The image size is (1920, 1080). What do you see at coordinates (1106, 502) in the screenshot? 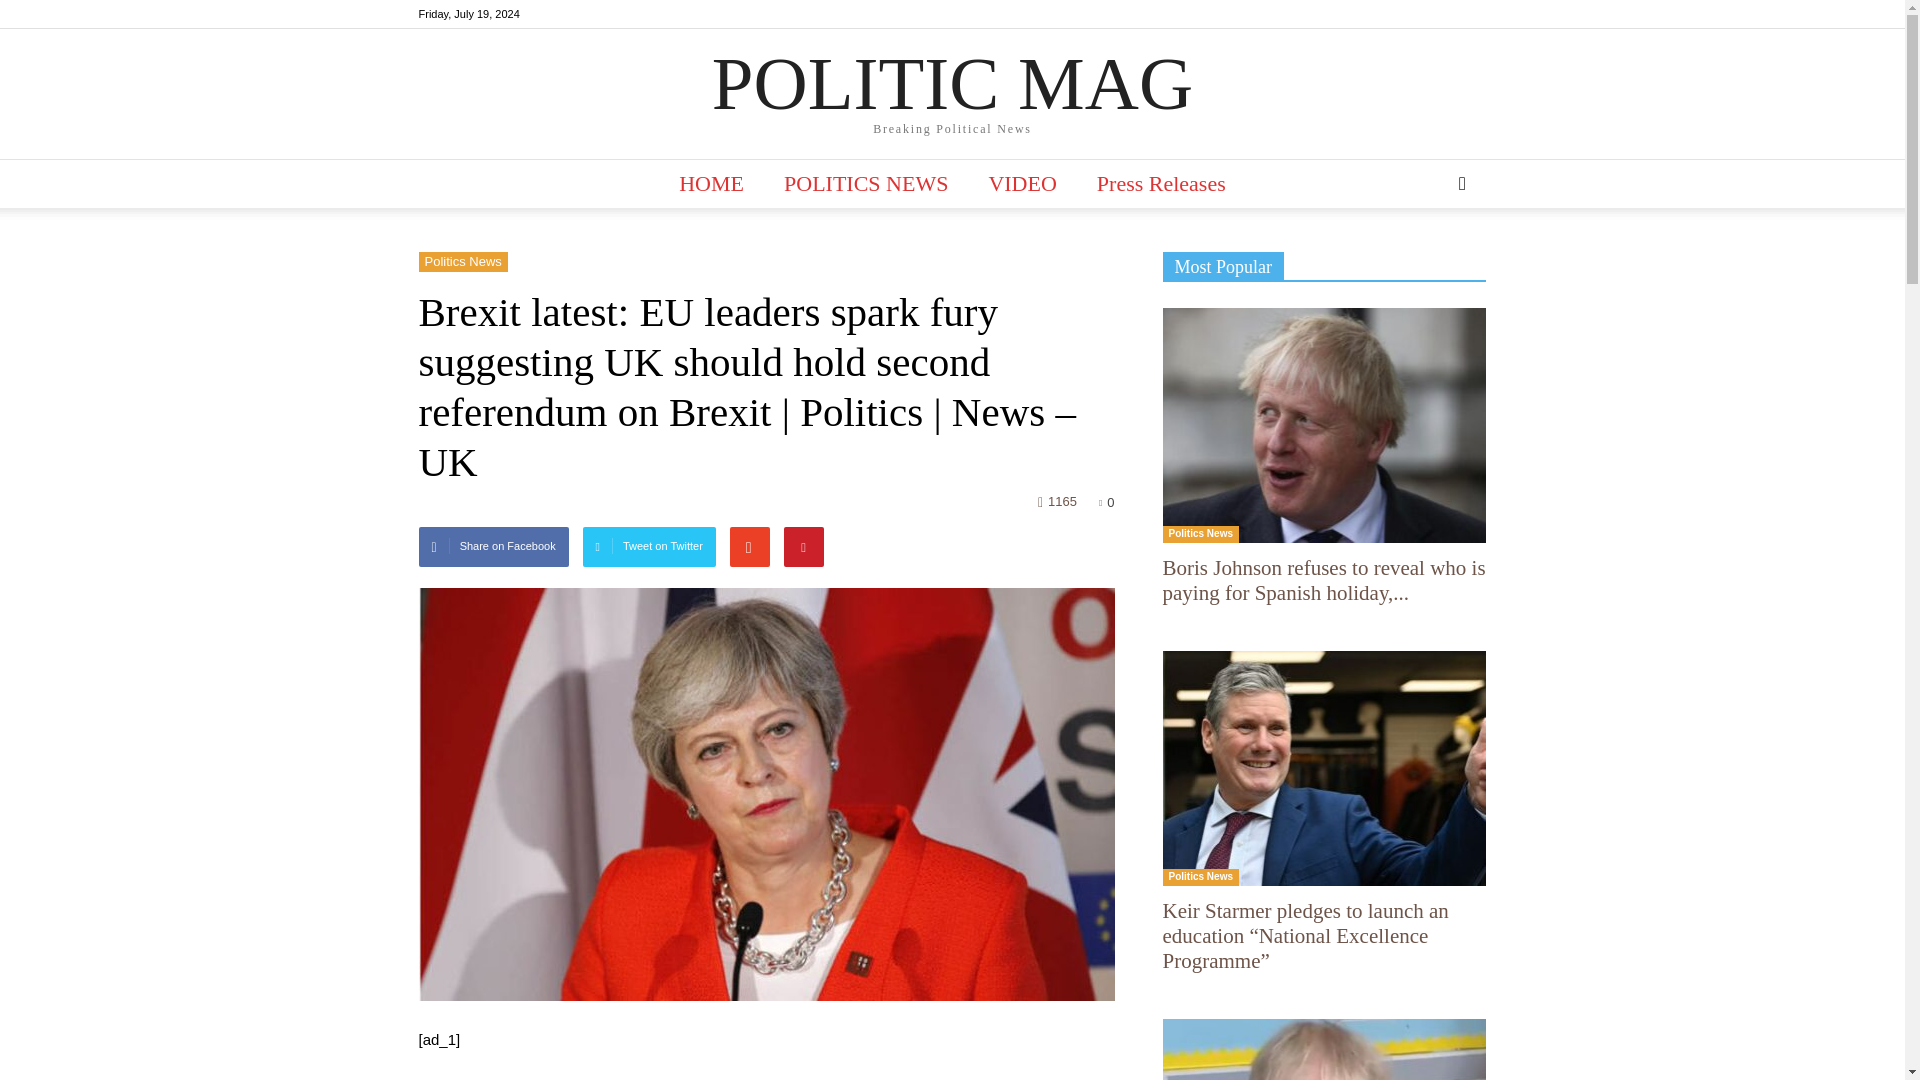
I see `0` at bounding box center [1106, 502].